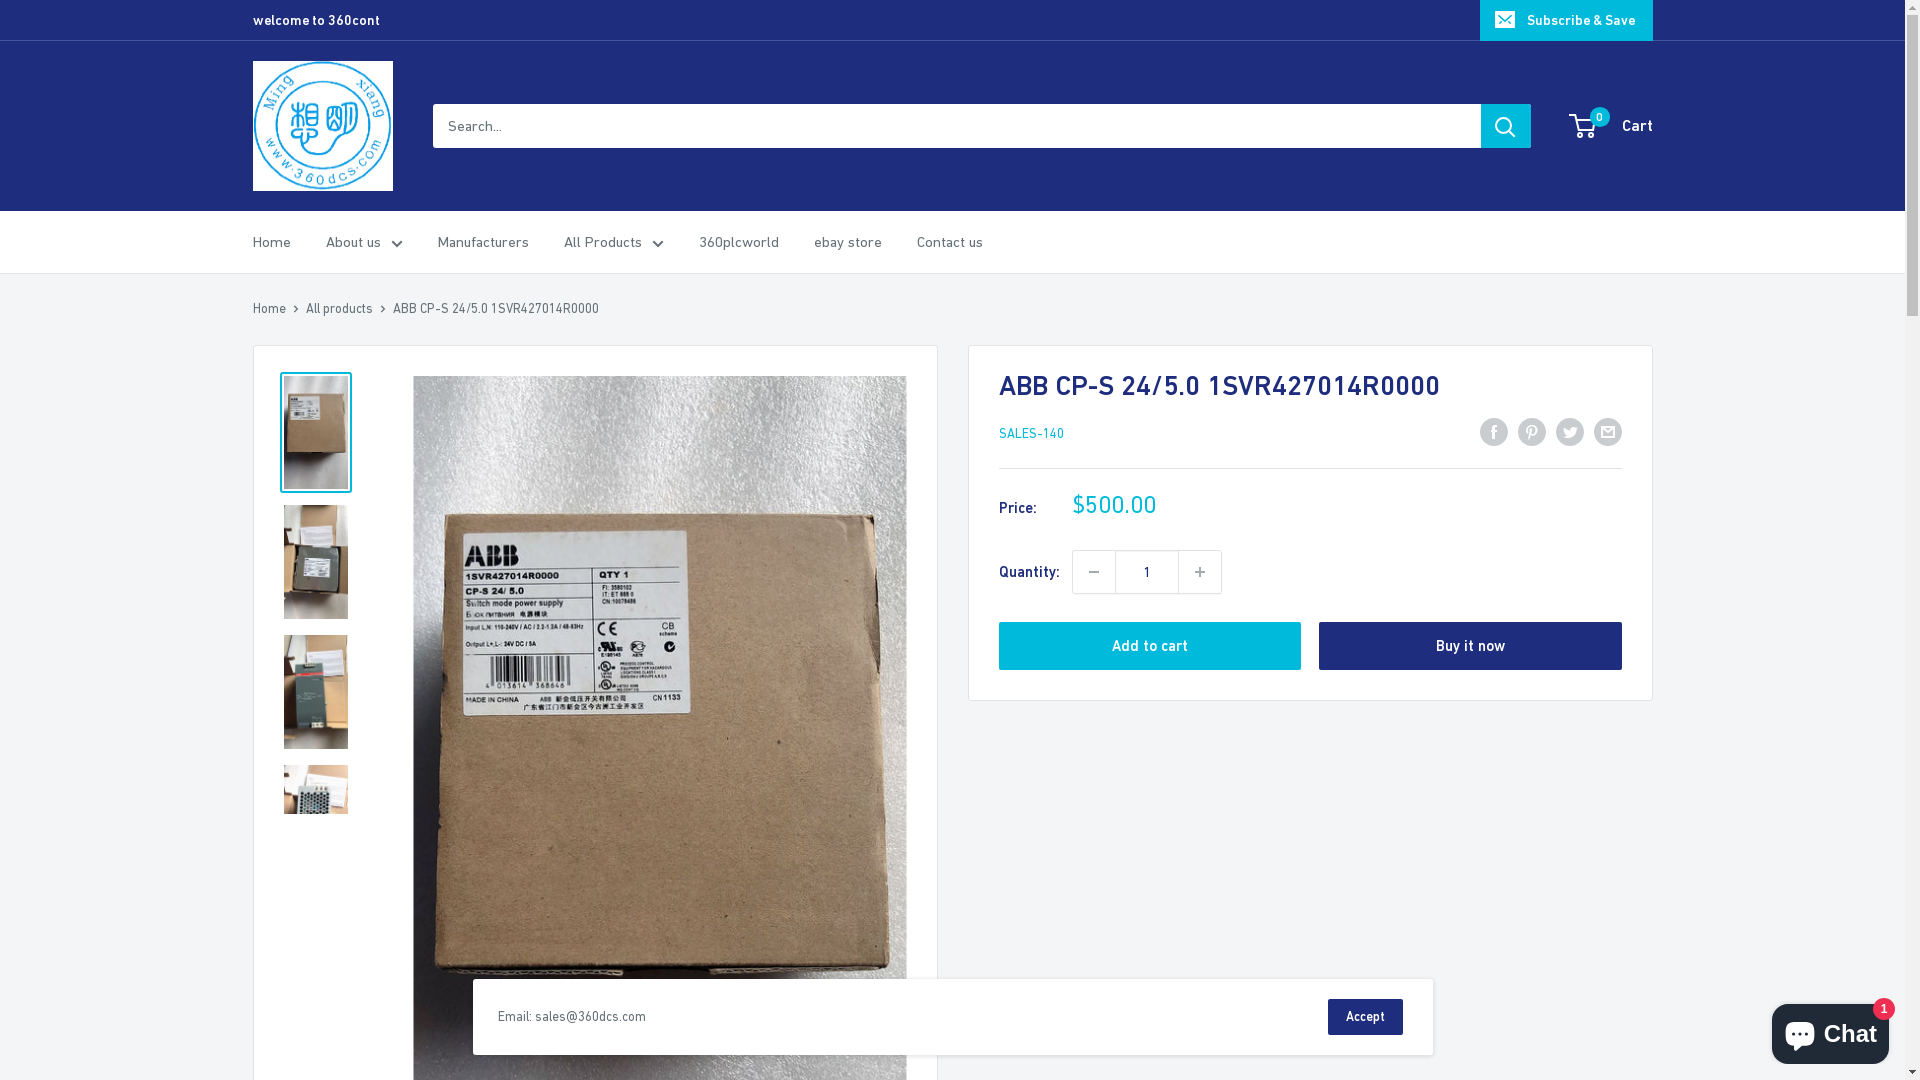 The image size is (1920, 1080). I want to click on Accept, so click(1366, 1017).